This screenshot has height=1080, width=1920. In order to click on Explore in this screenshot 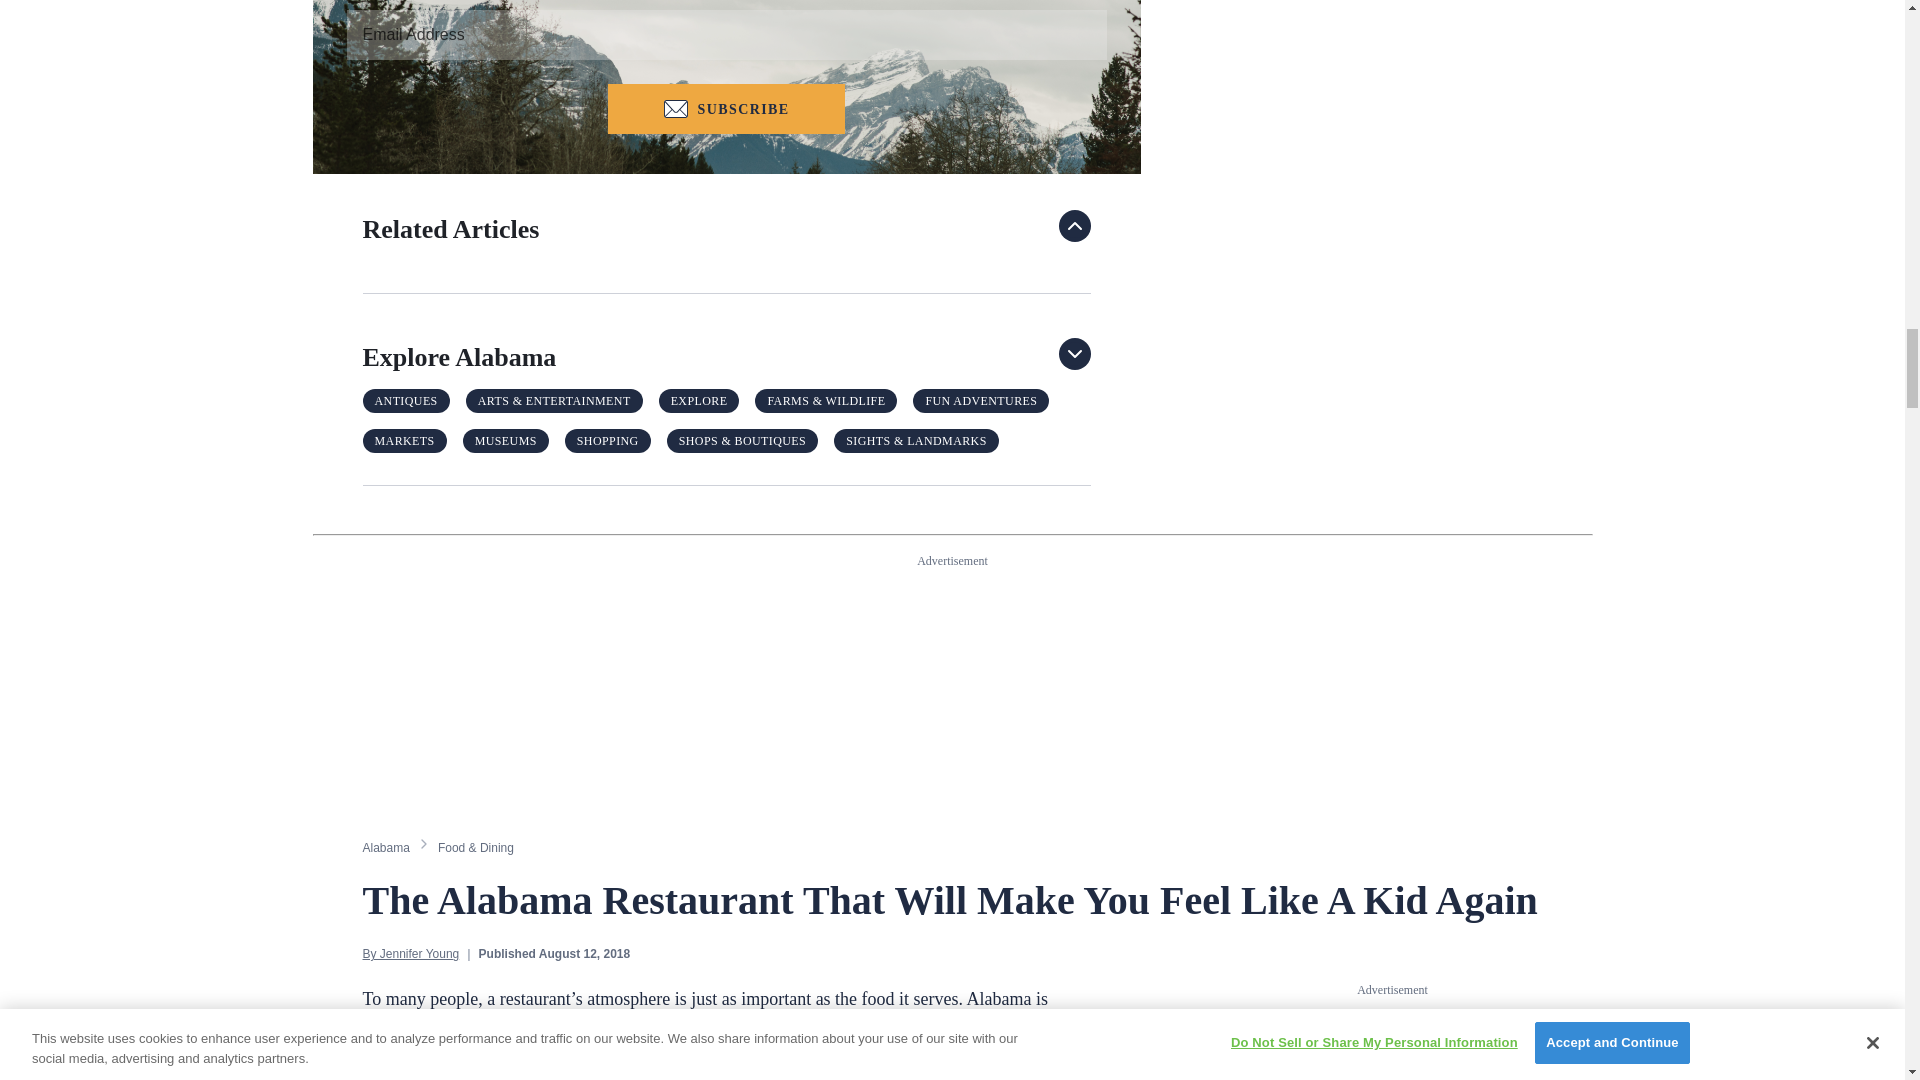, I will do `click(698, 400)`.